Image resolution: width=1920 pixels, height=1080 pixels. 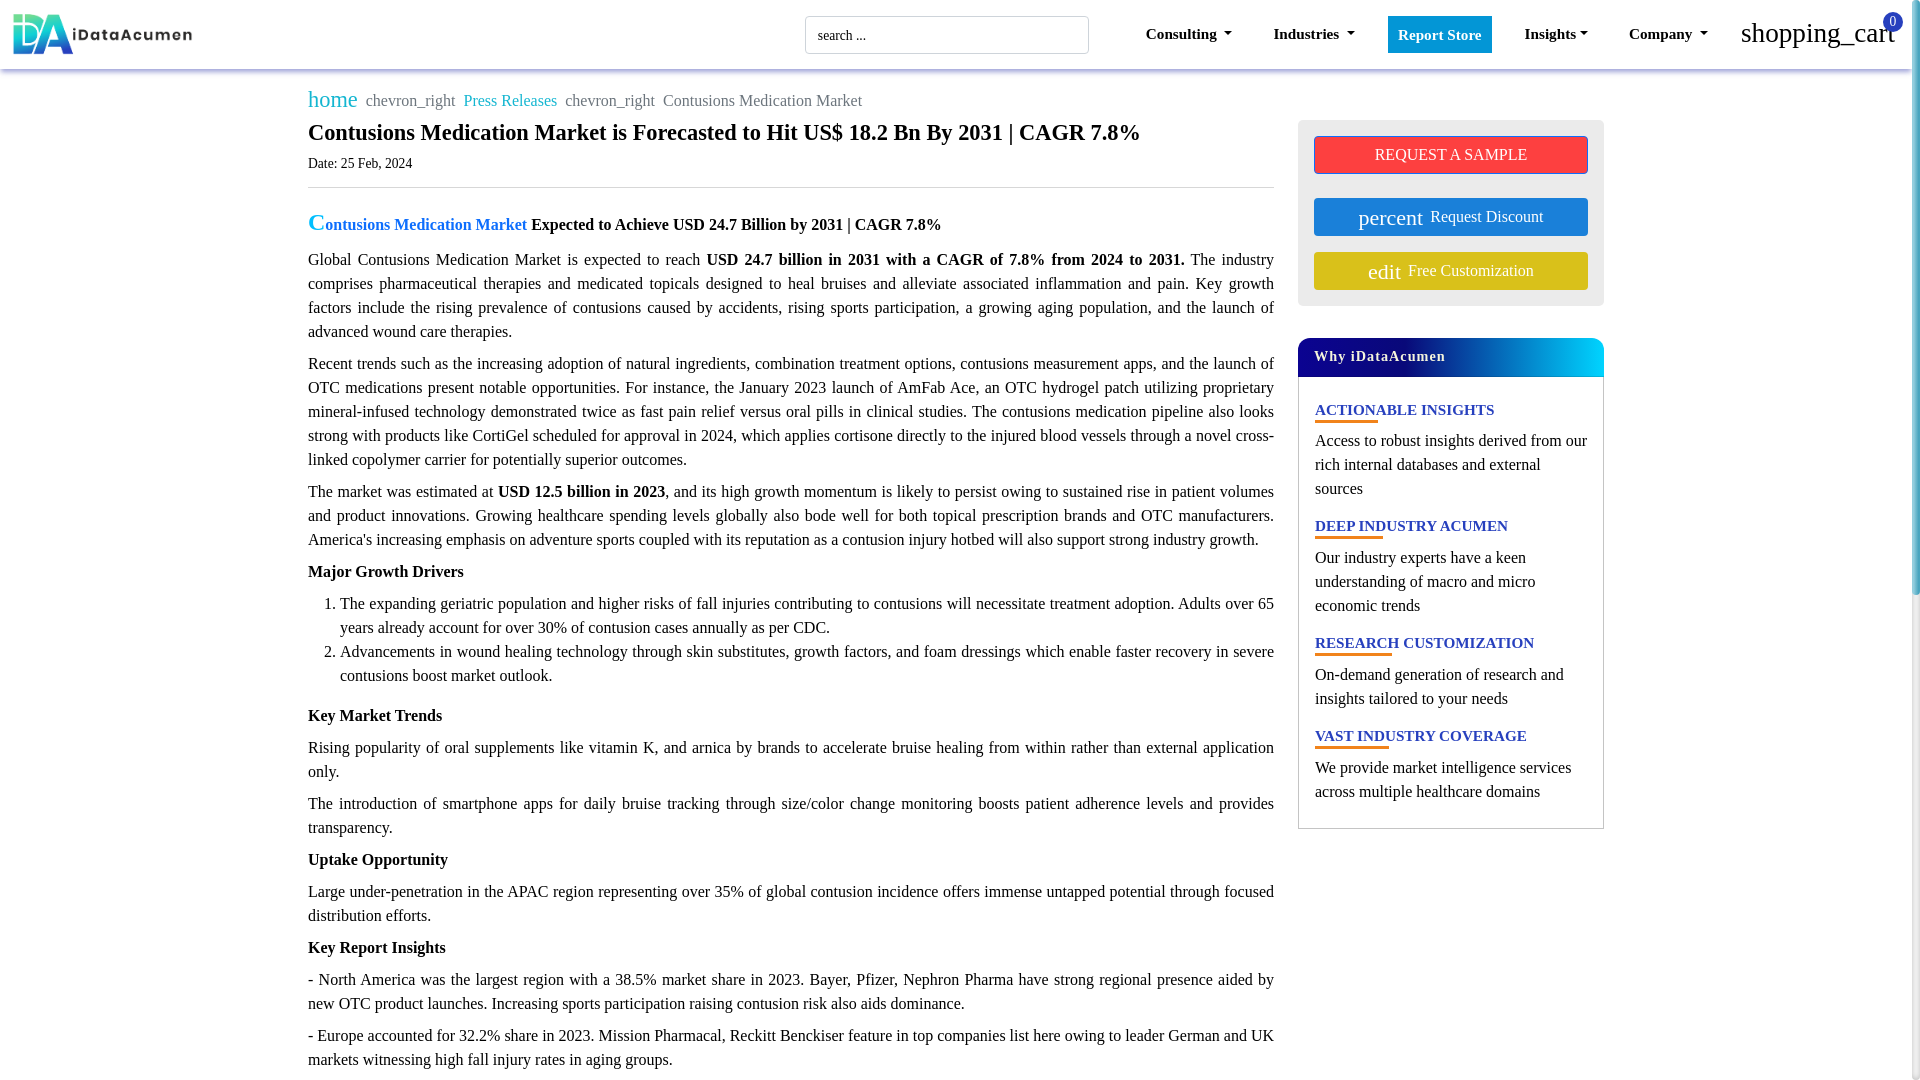 I want to click on REQUEST A SAMPLE, so click(x=1450, y=154).